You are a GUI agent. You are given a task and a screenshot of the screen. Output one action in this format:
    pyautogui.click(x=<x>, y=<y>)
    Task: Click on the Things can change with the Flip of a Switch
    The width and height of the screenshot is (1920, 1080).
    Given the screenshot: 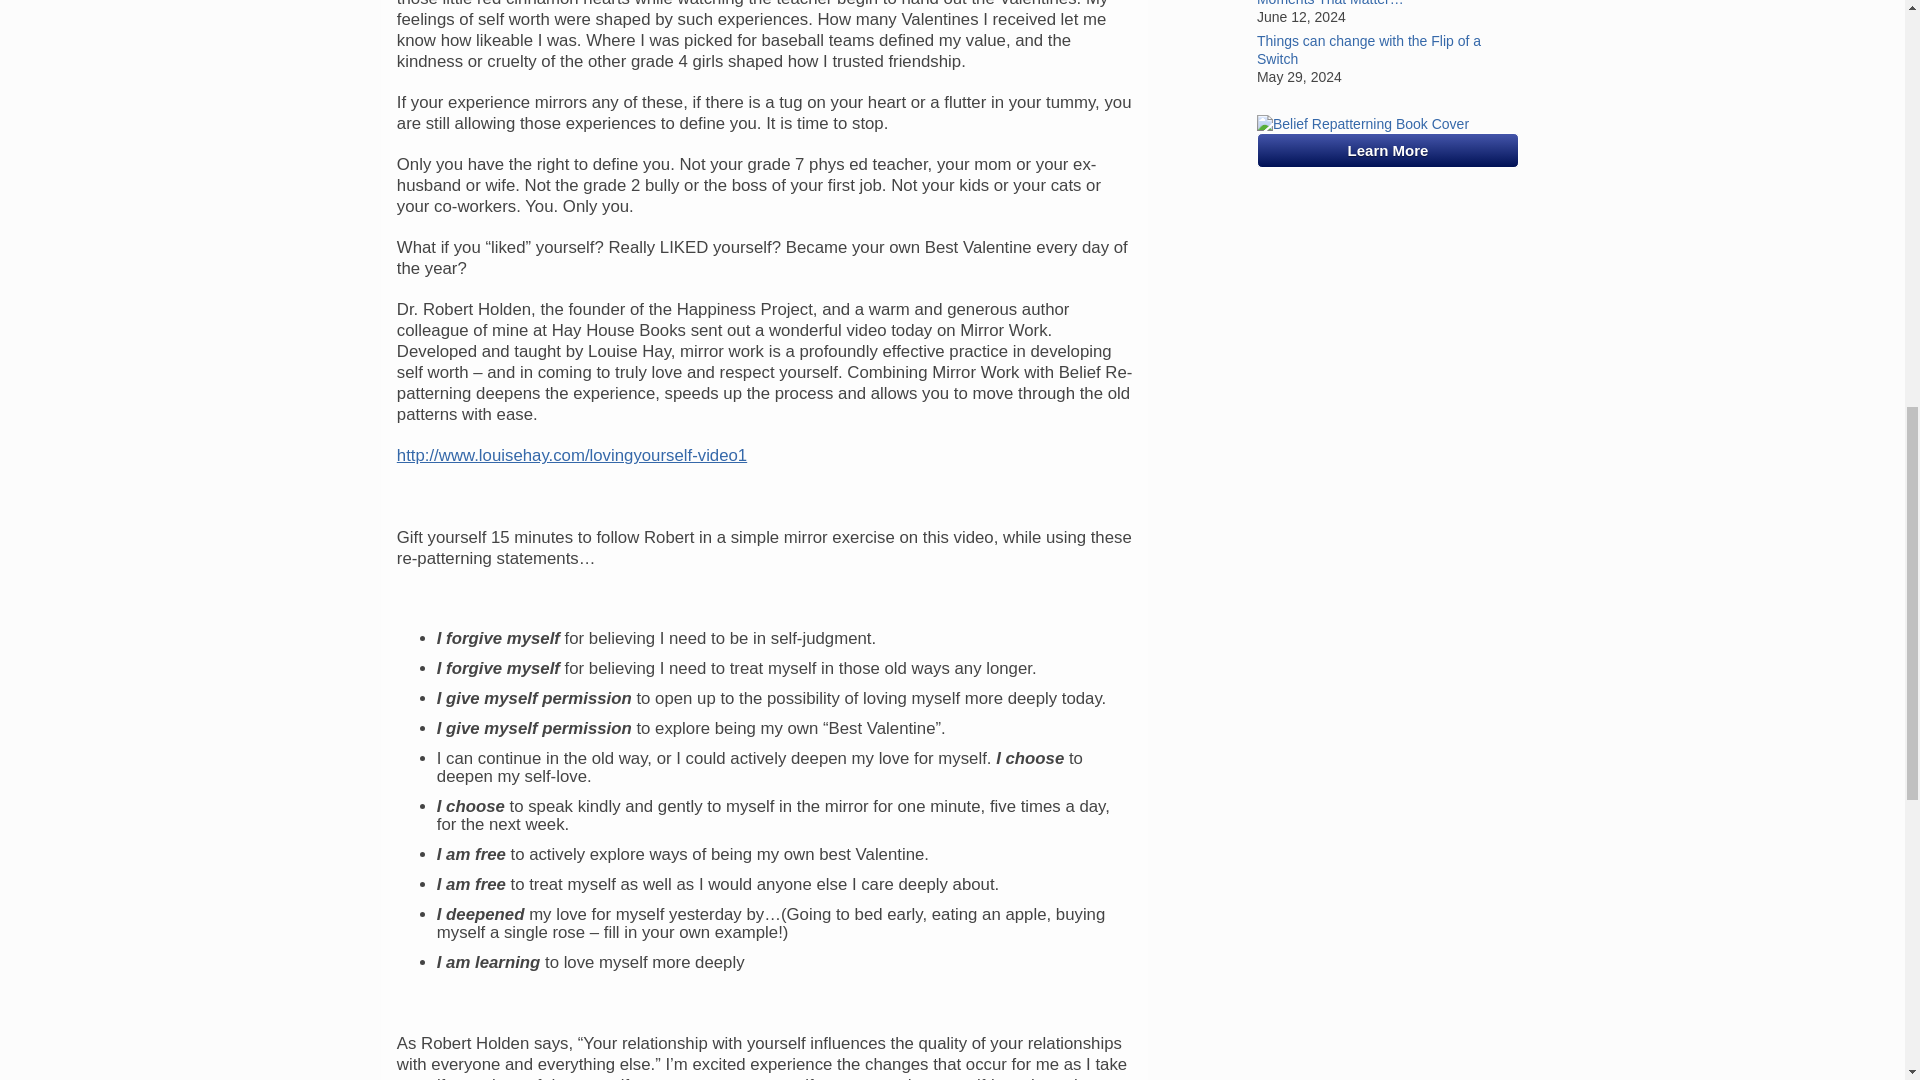 What is the action you would take?
    pyautogui.click(x=1388, y=50)
    